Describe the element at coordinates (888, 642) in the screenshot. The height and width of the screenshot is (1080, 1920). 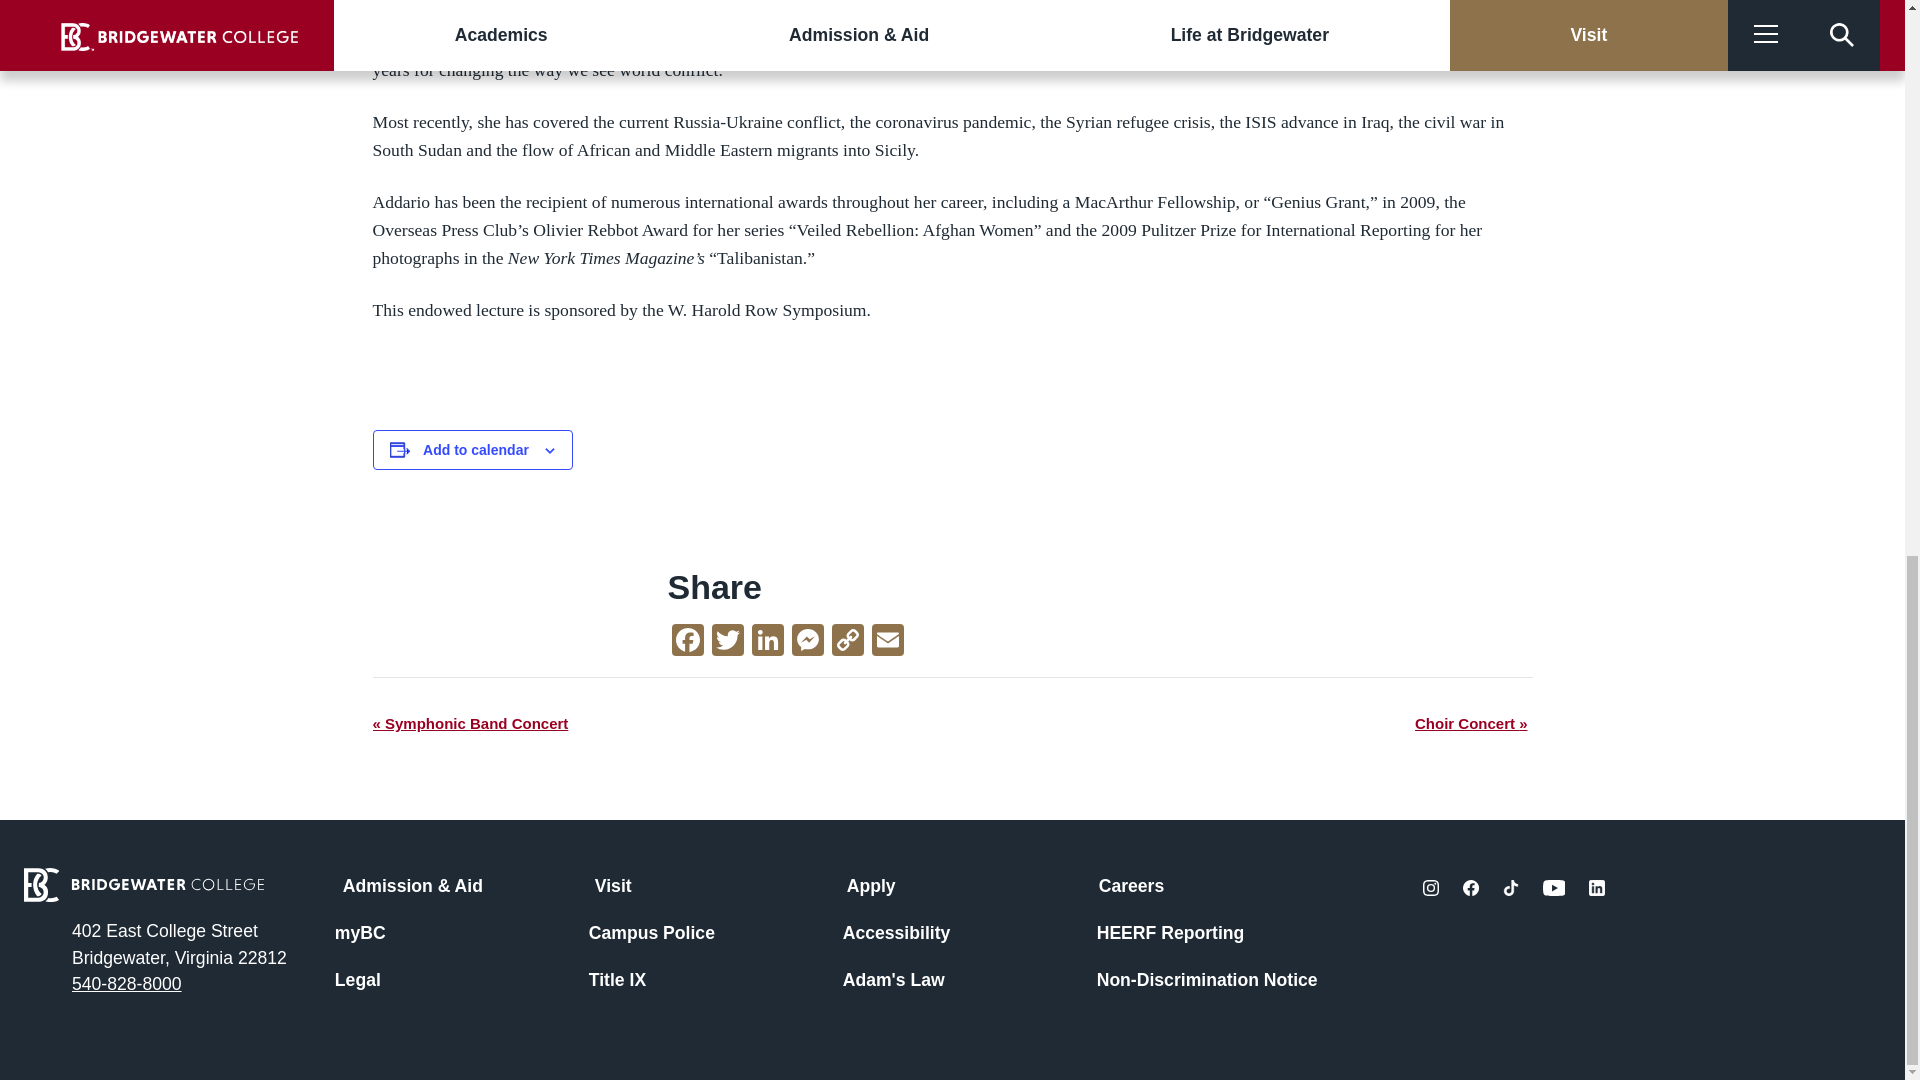
I see `Email` at that location.